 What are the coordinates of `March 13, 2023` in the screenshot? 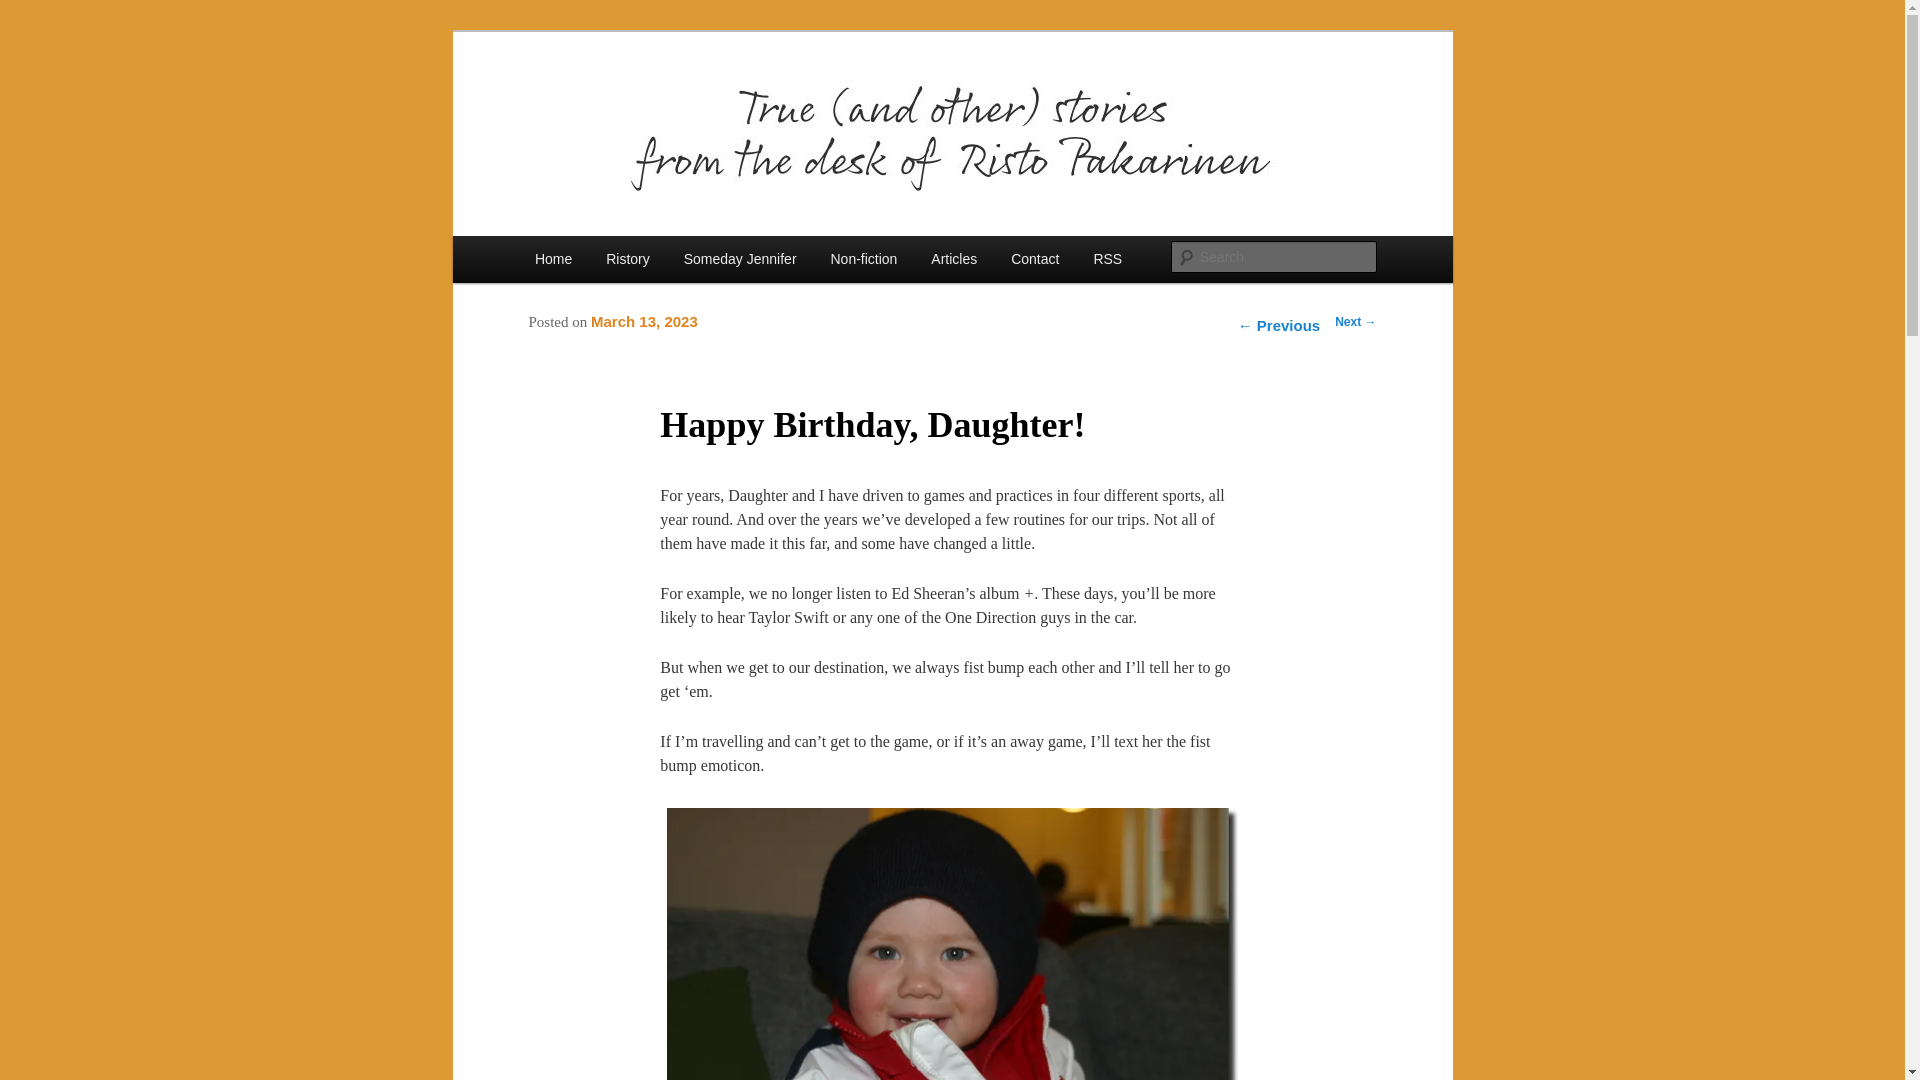 It's located at (644, 323).